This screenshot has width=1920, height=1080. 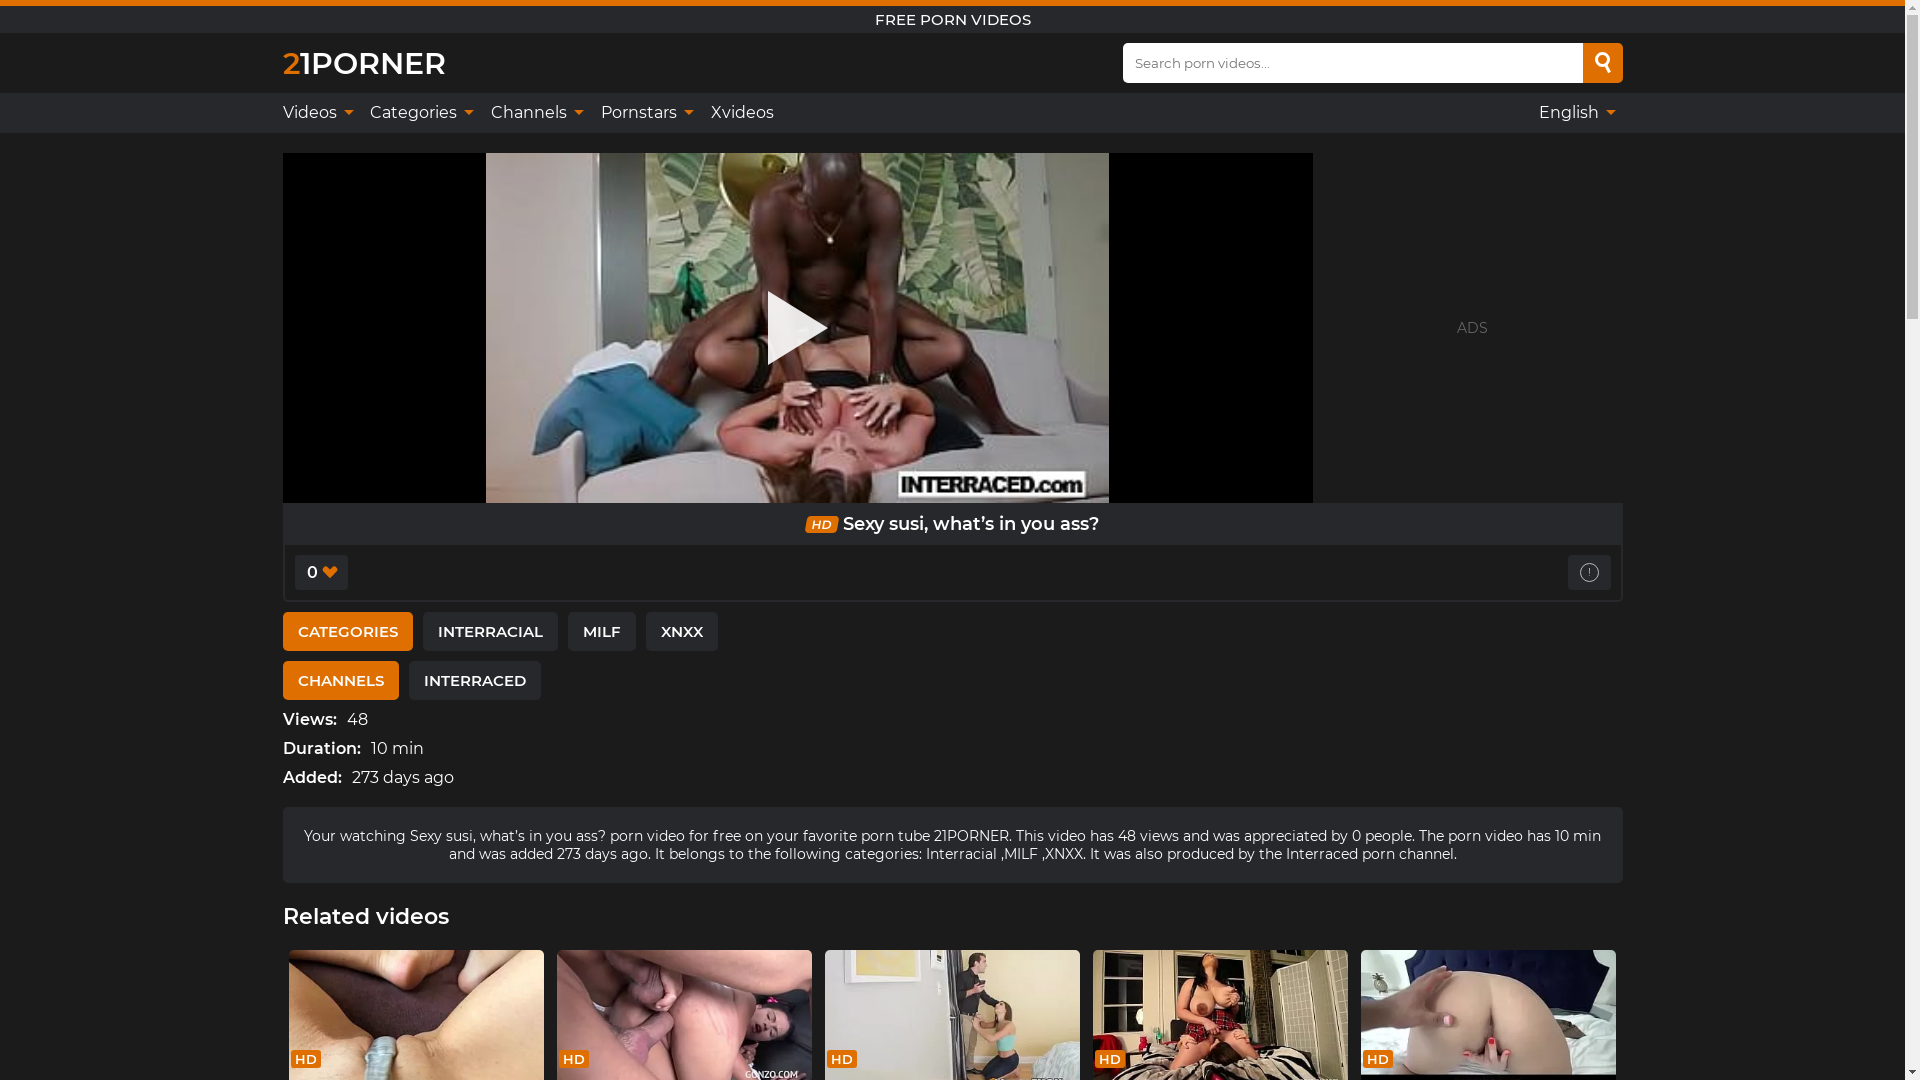 What do you see at coordinates (742, 113) in the screenshot?
I see `Xvideos` at bounding box center [742, 113].